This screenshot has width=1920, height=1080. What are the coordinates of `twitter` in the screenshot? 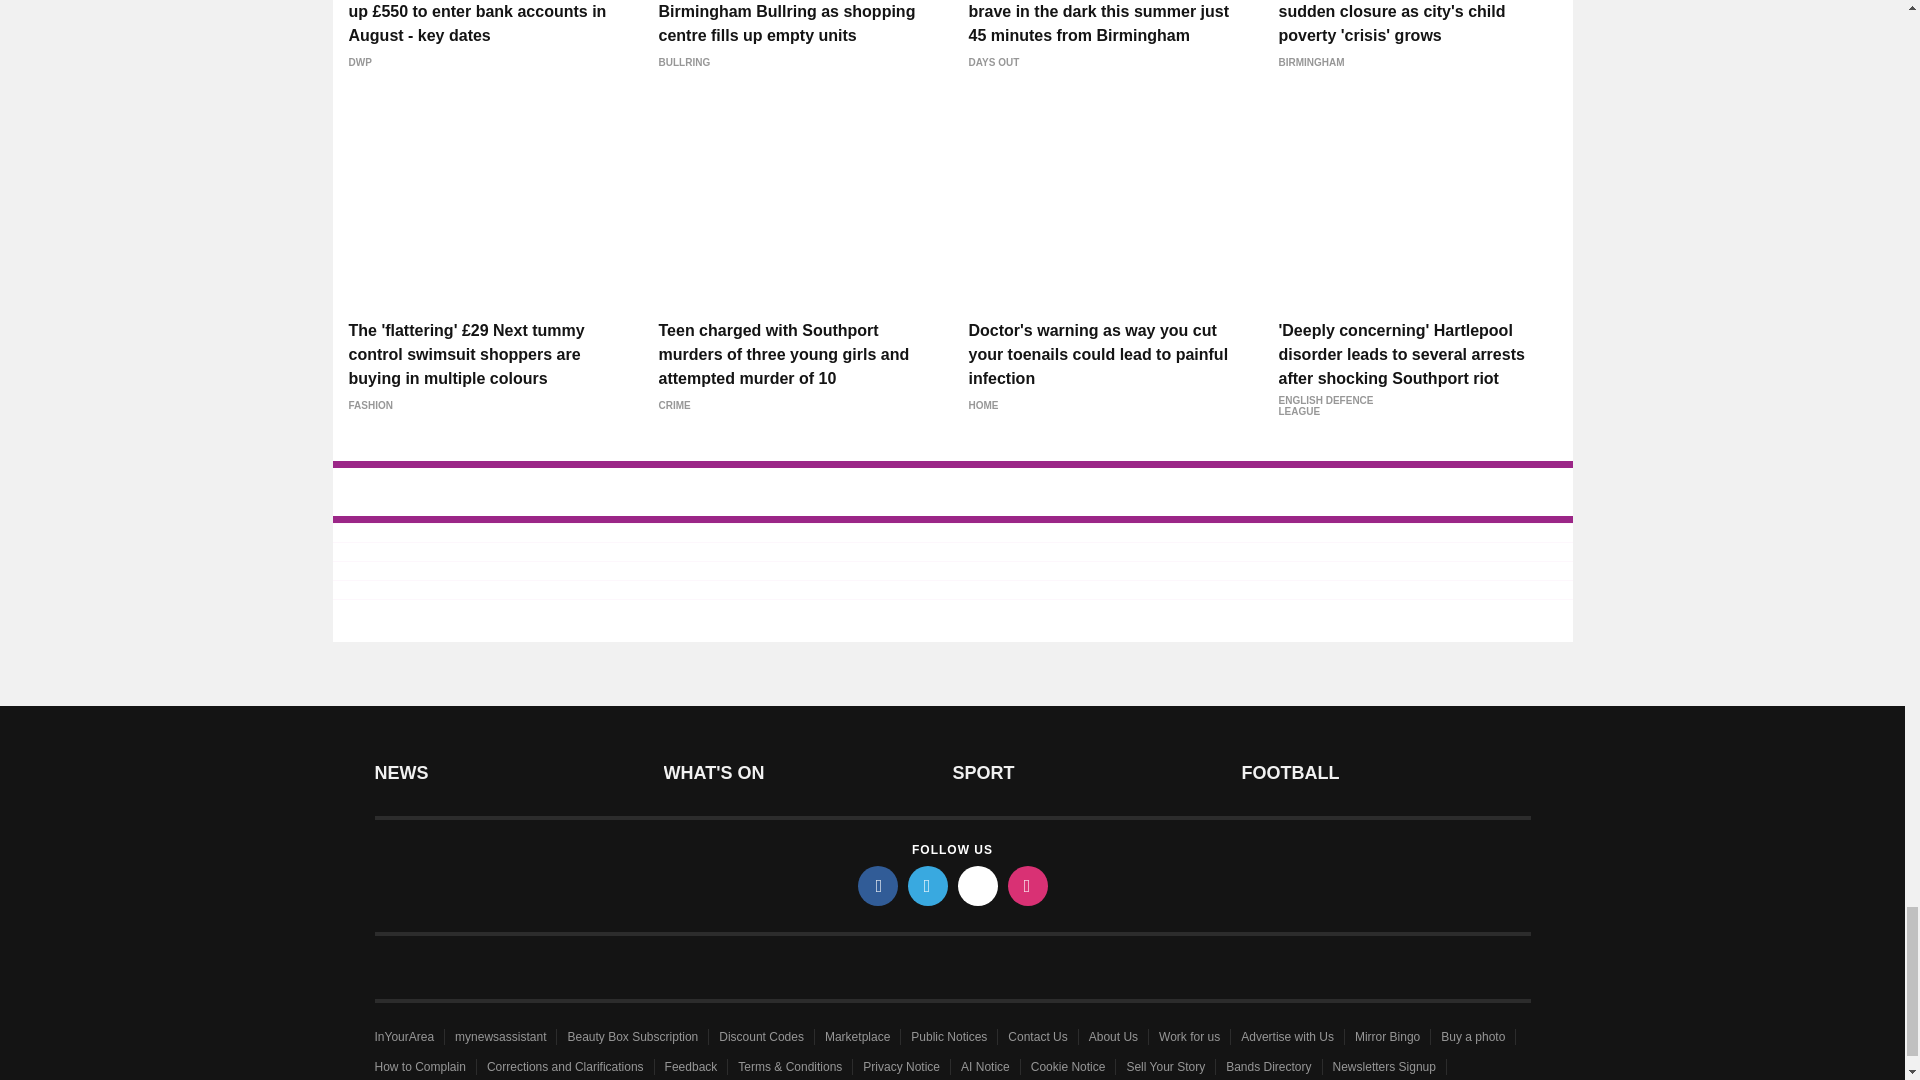 It's located at (928, 886).